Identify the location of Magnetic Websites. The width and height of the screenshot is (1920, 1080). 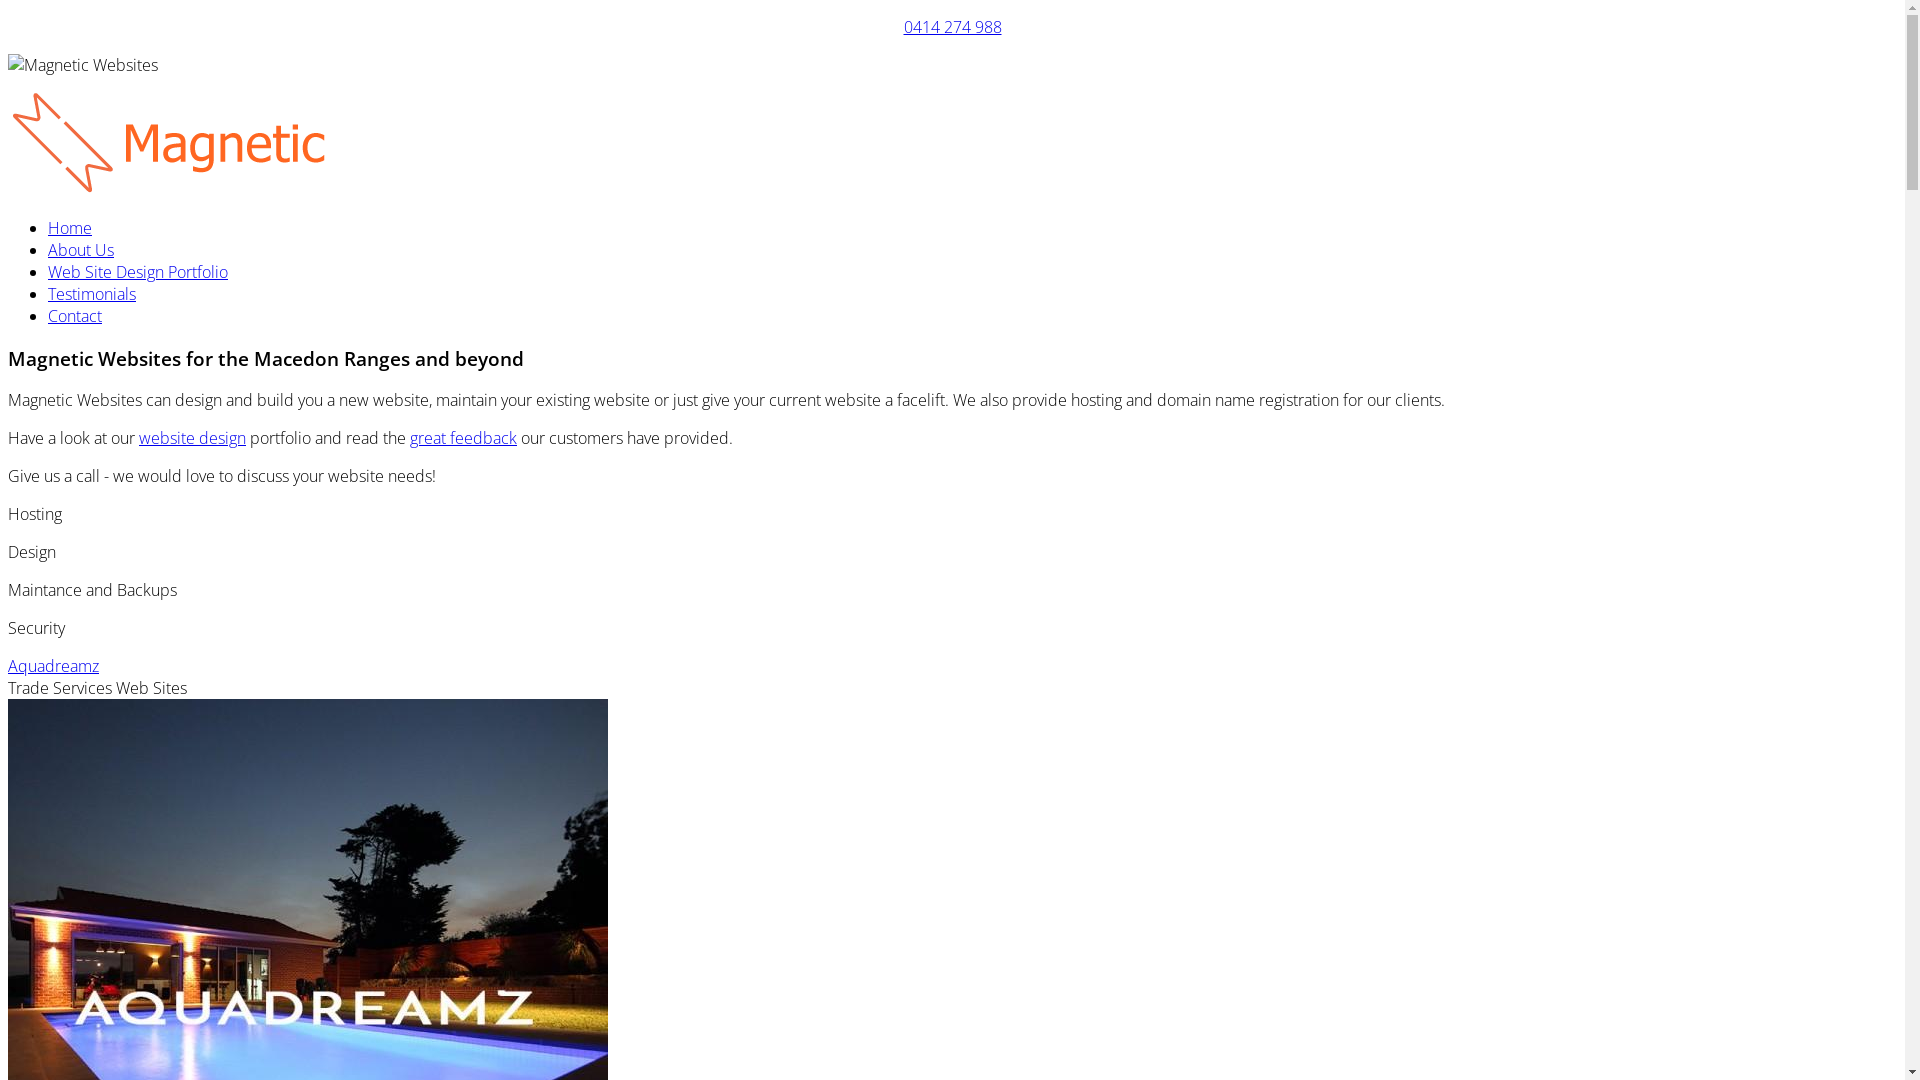
(283, 144).